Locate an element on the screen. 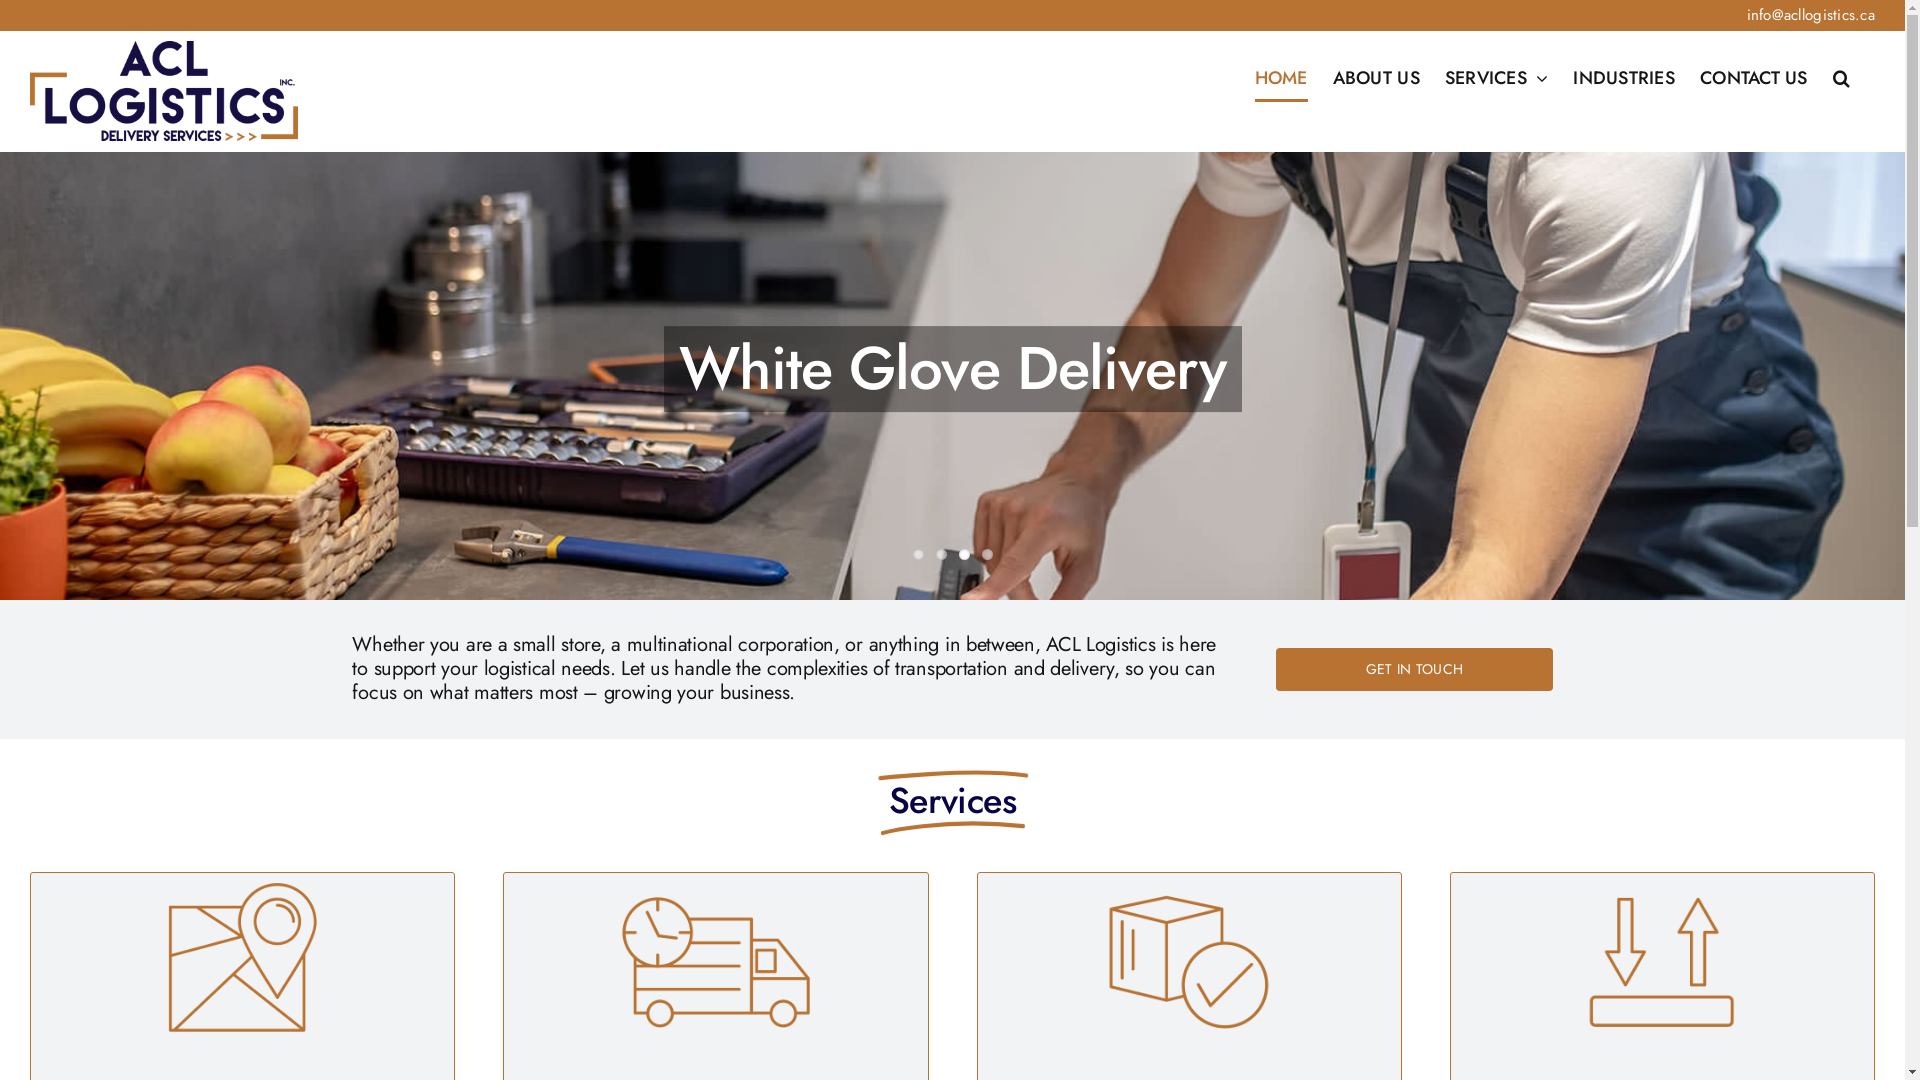 The height and width of the screenshot is (1080, 1920). 2 is located at coordinates (942, 554).